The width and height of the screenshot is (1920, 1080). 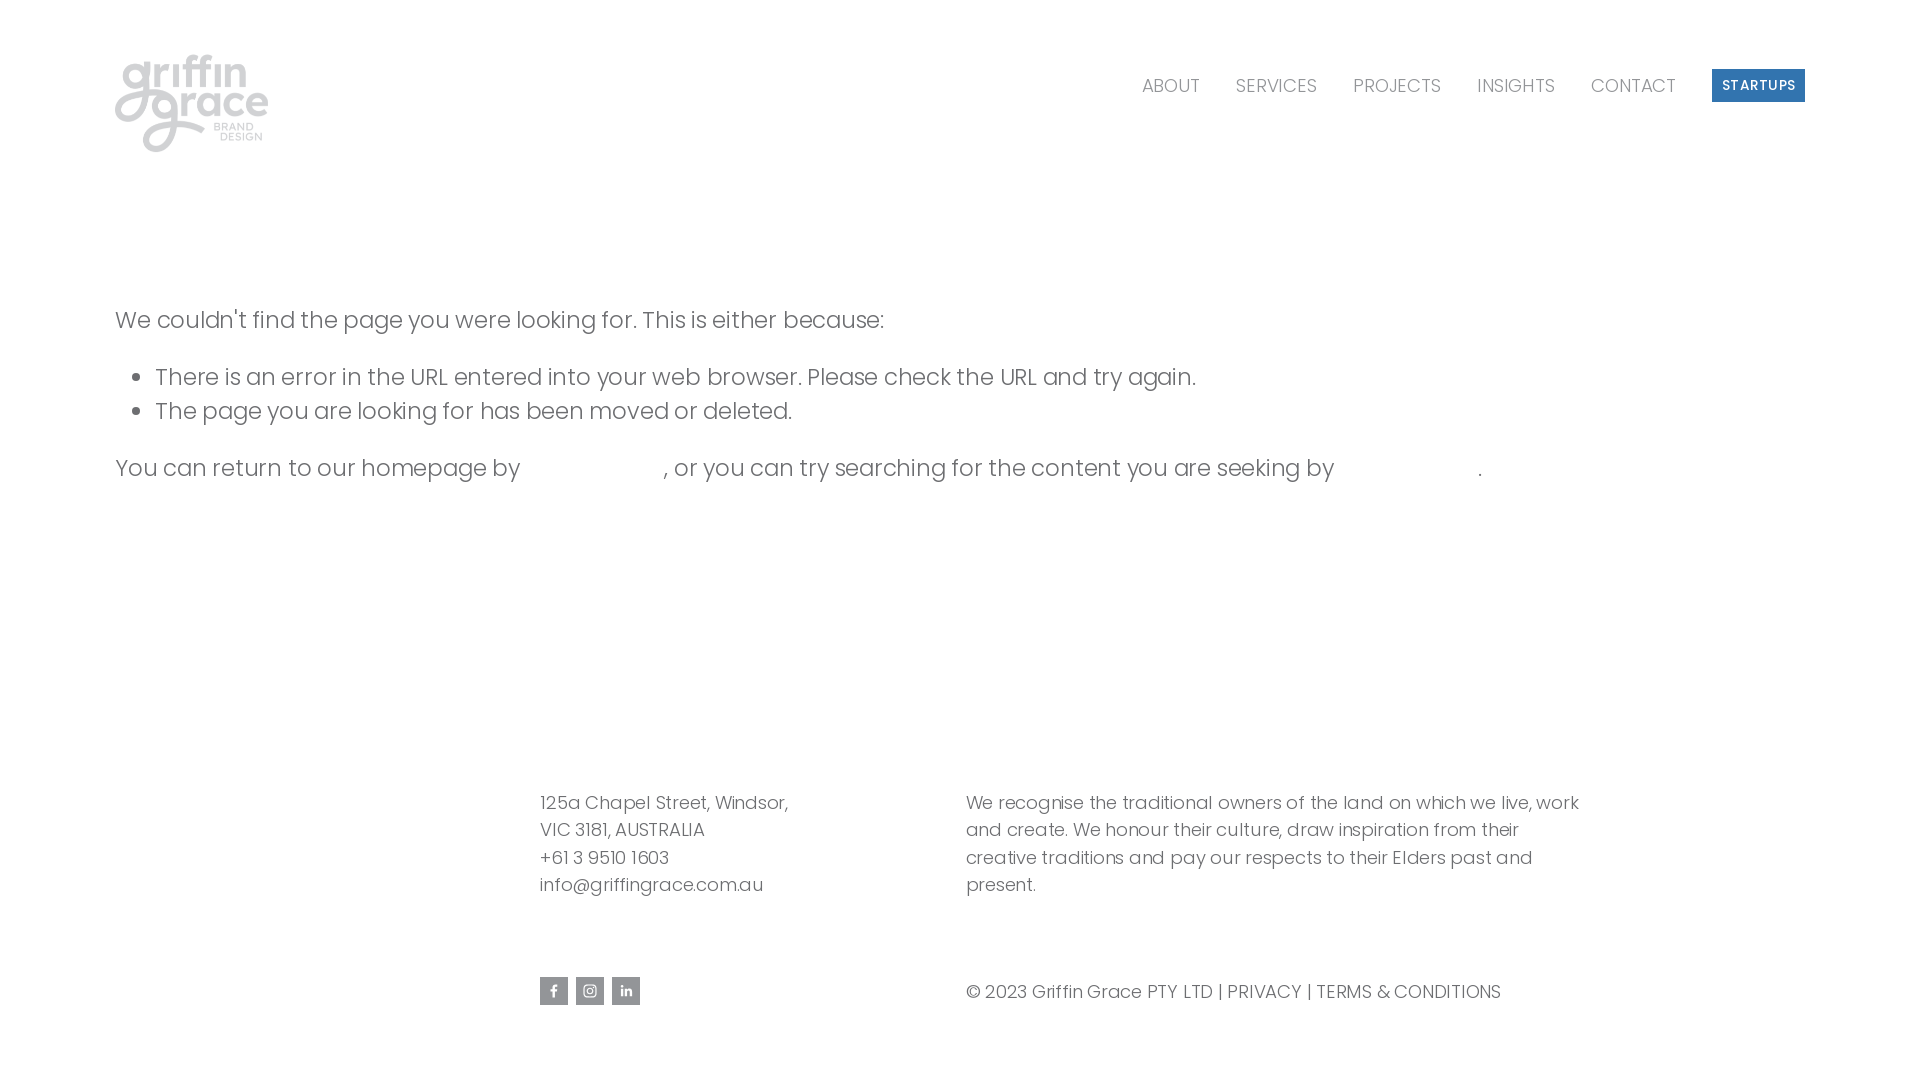 I want to click on info@griffingrace.com.au, so click(x=652, y=884).